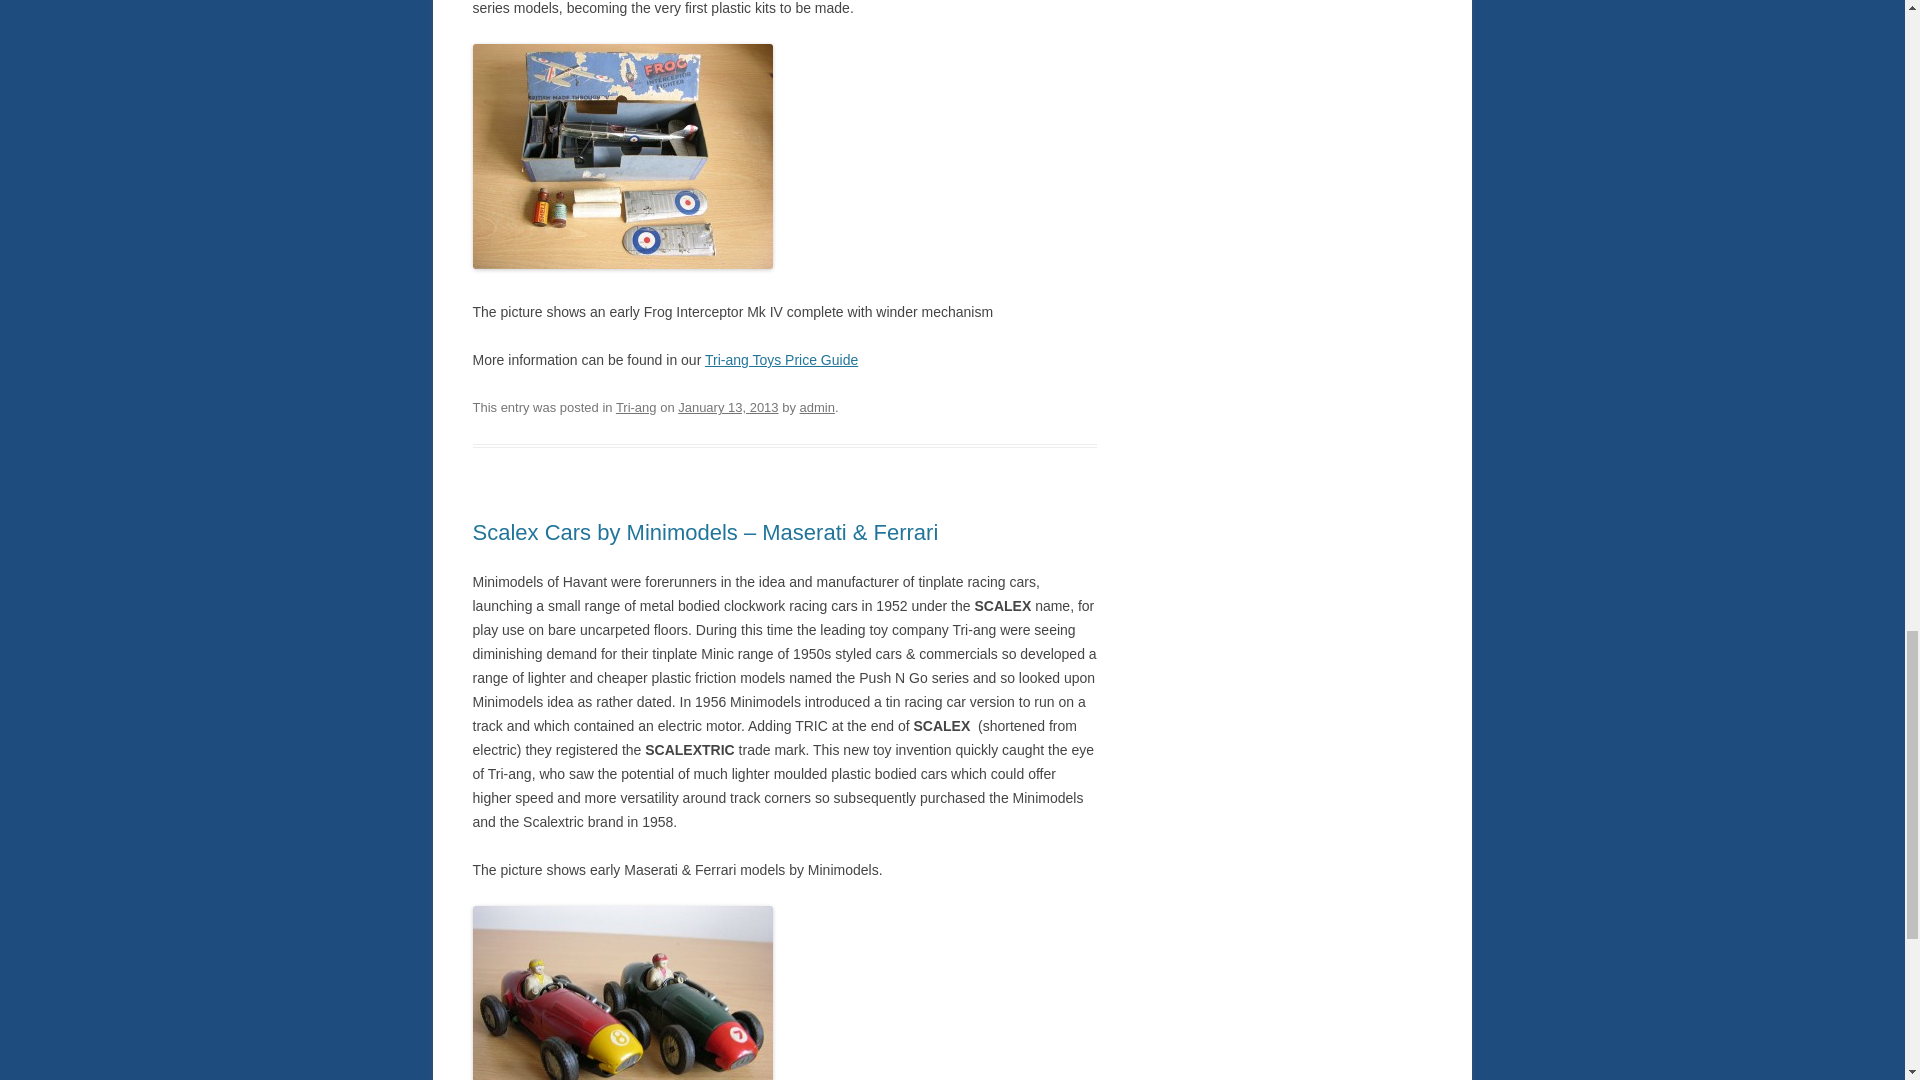 This screenshot has height=1080, width=1920. Describe the element at coordinates (818, 406) in the screenshot. I see `admin` at that location.